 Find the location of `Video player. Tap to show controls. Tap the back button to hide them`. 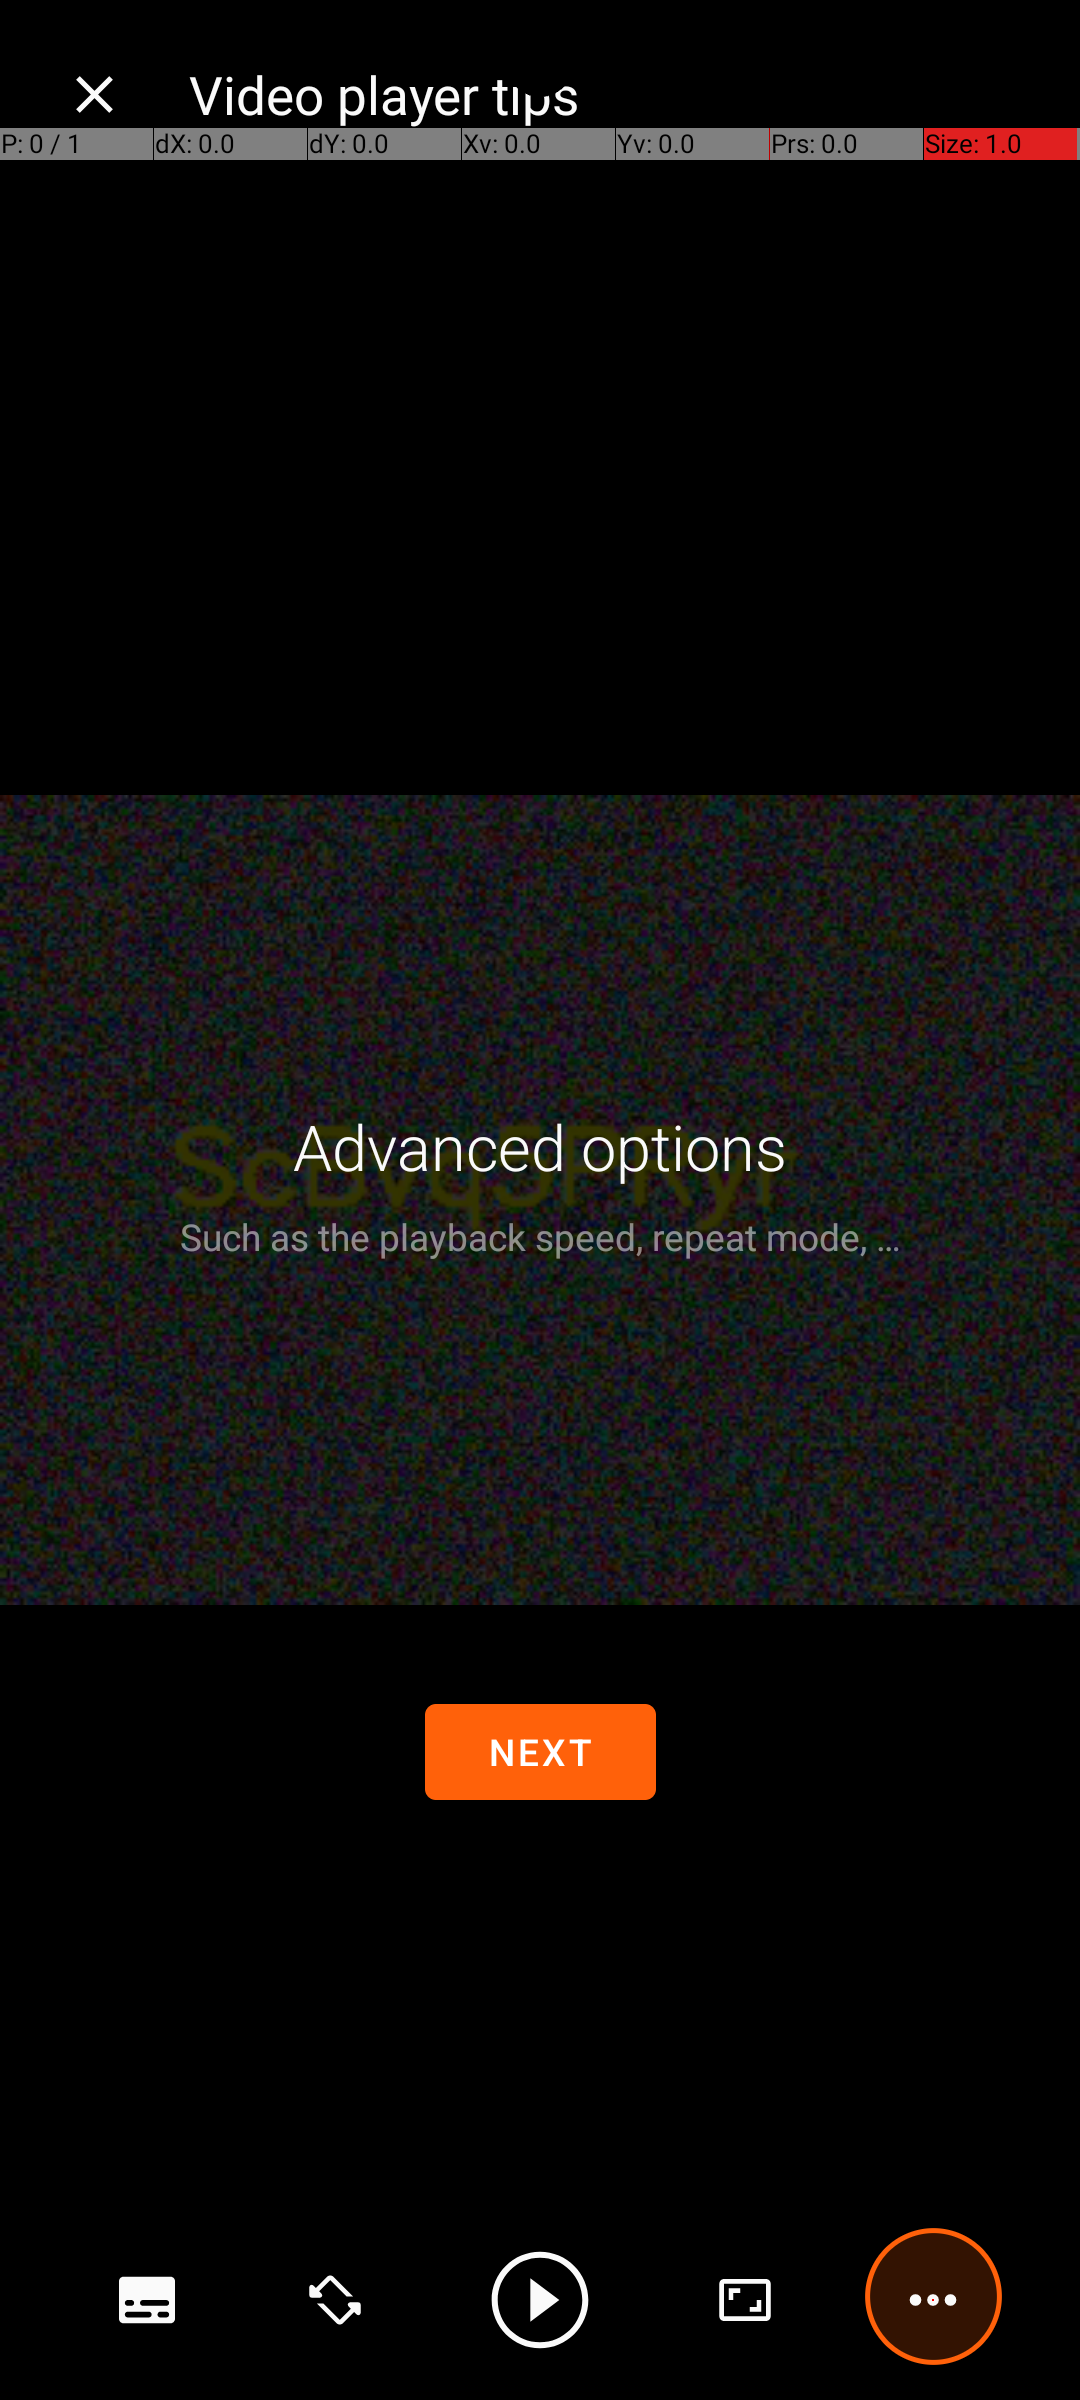

Video player. Tap to show controls. Tap the back button to hide them is located at coordinates (540, 1200).